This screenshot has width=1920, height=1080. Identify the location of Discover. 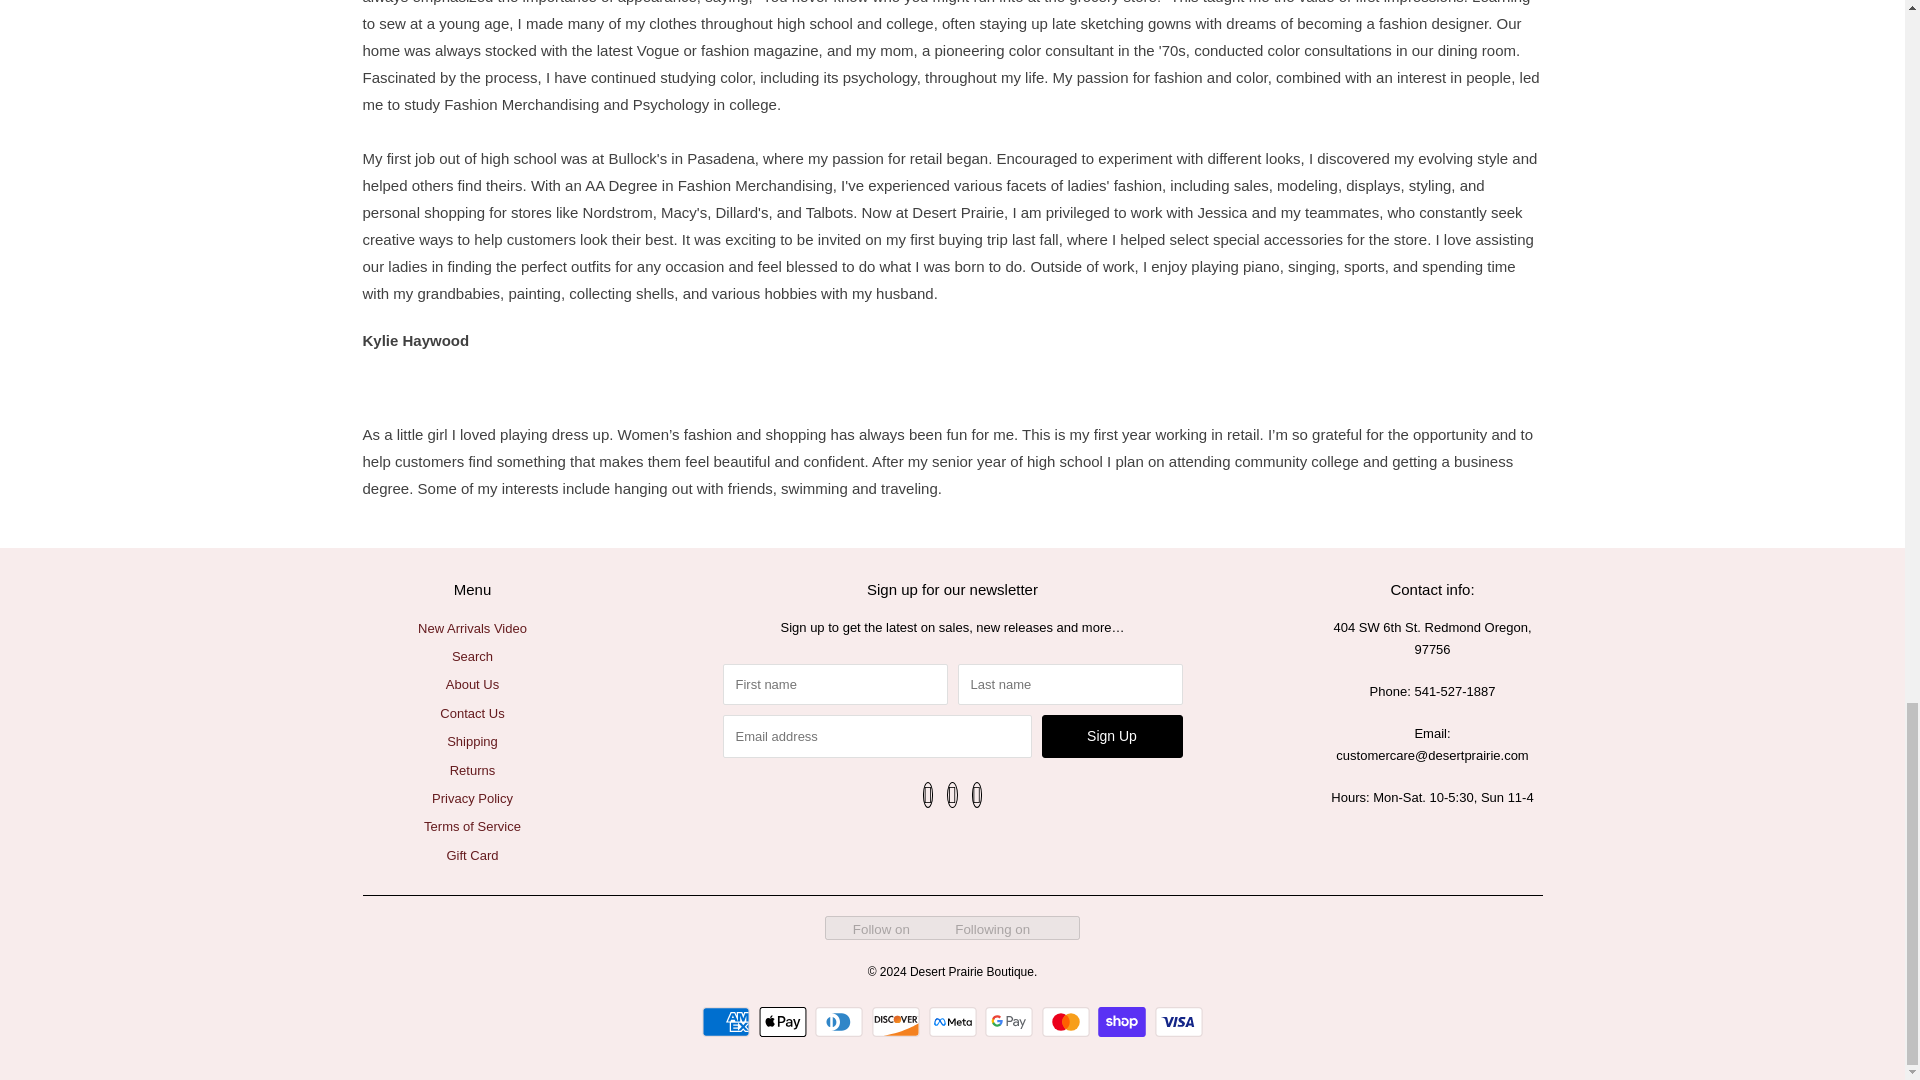
(898, 1021).